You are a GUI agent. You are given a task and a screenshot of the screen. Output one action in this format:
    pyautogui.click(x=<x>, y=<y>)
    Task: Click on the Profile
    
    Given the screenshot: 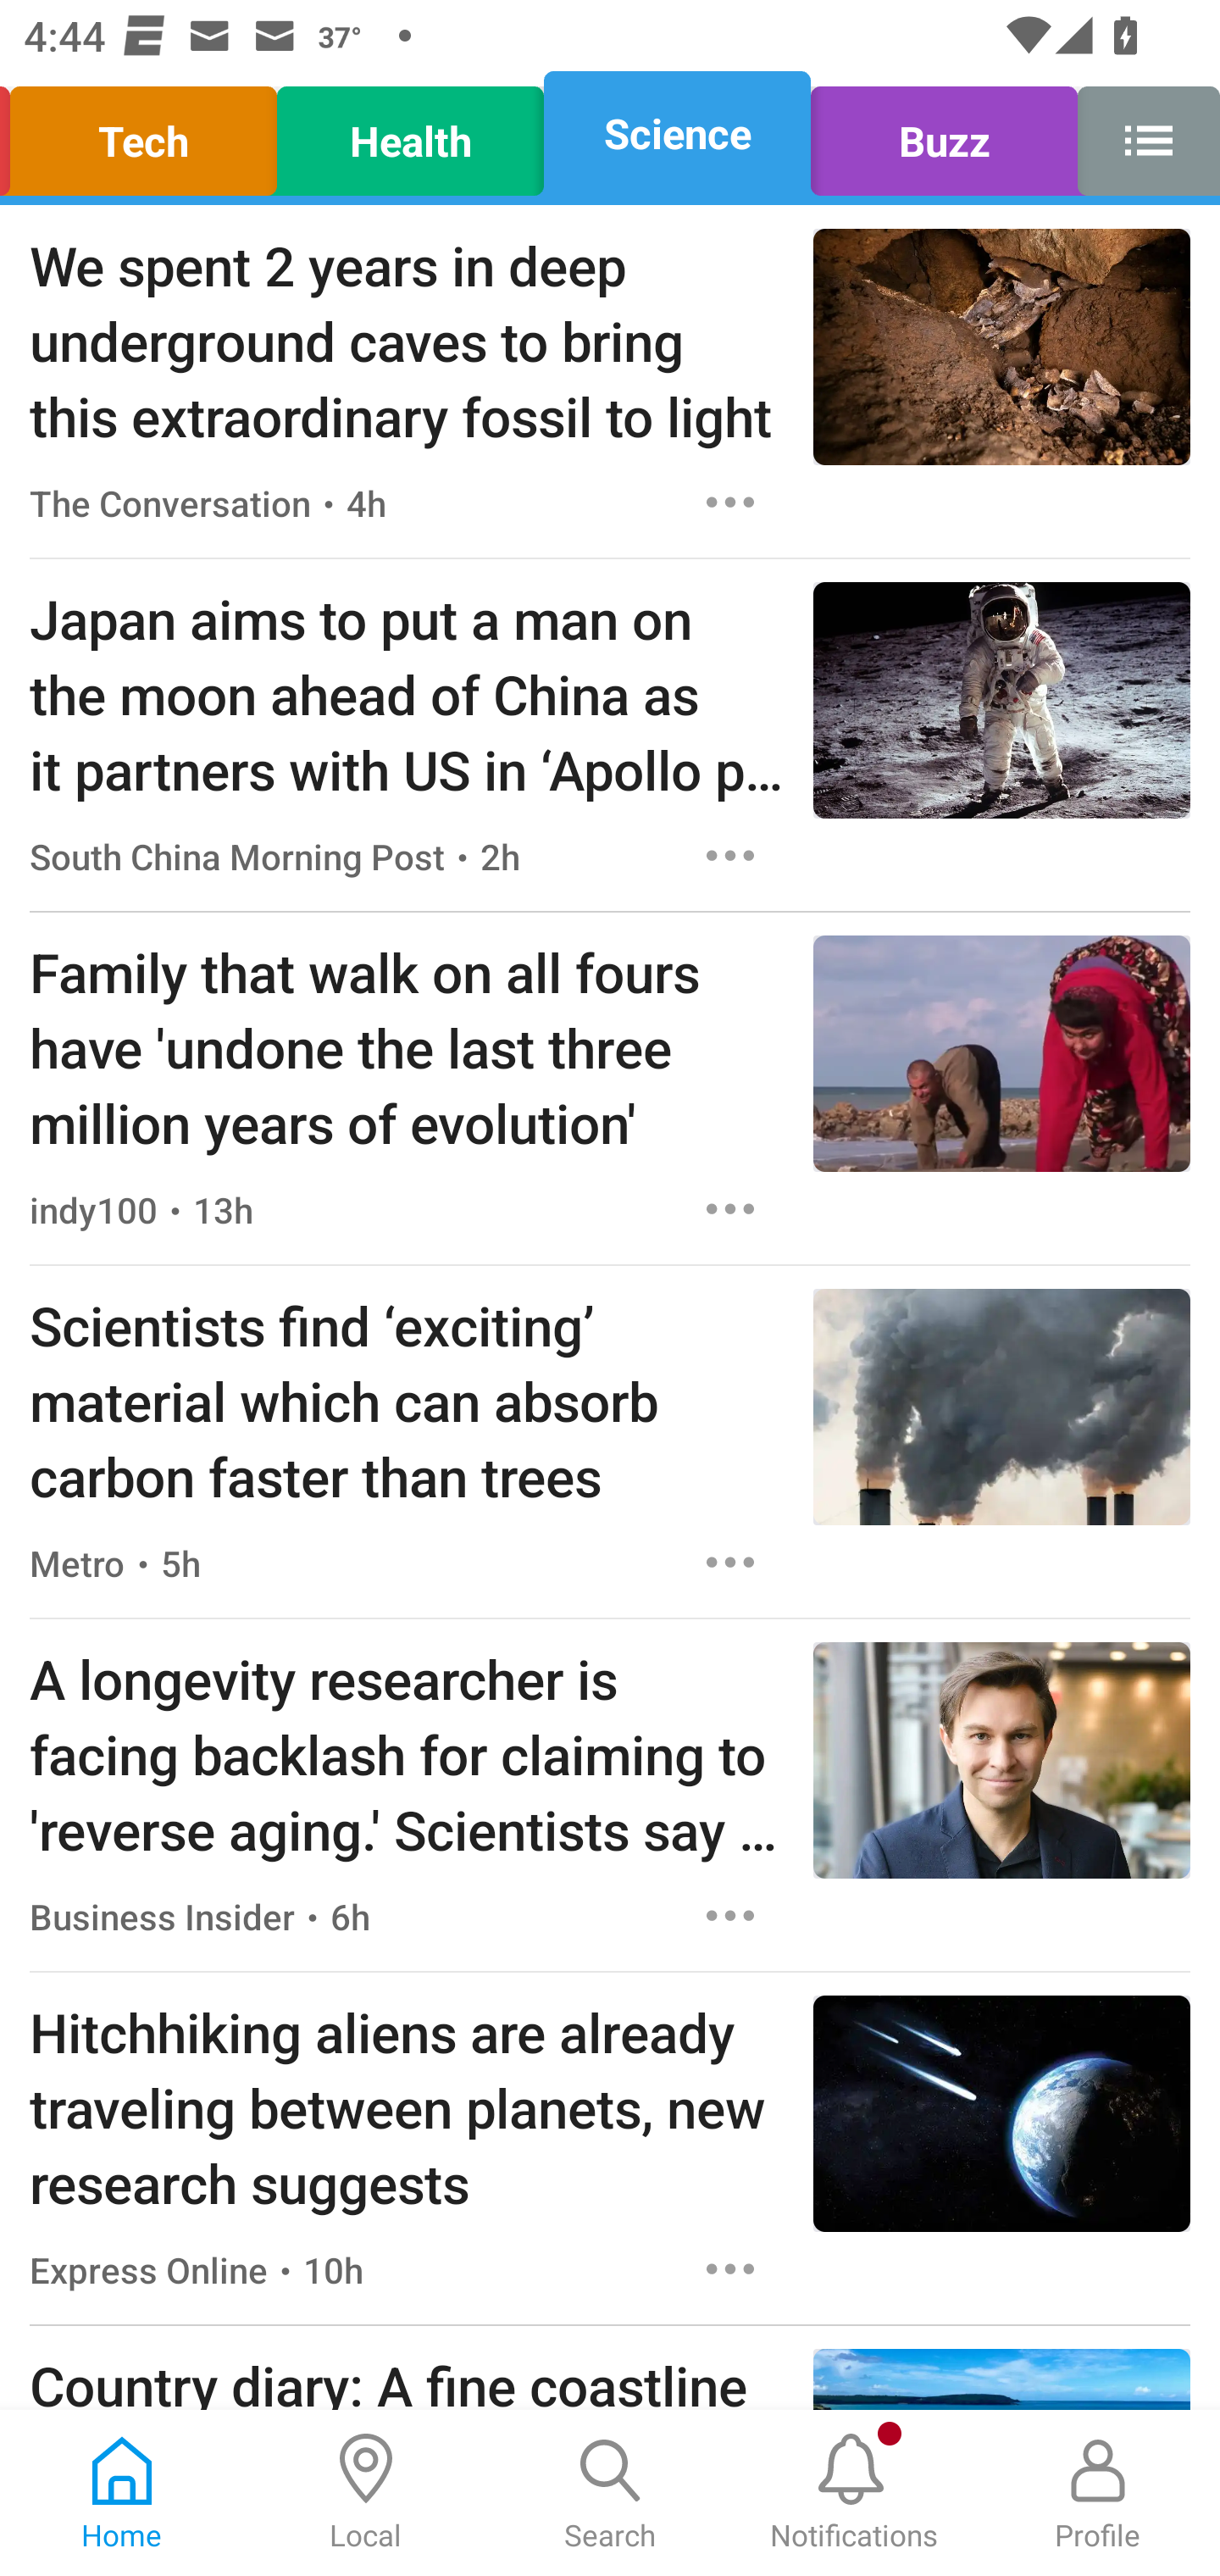 What is the action you would take?
    pyautogui.click(x=1098, y=2493)
    